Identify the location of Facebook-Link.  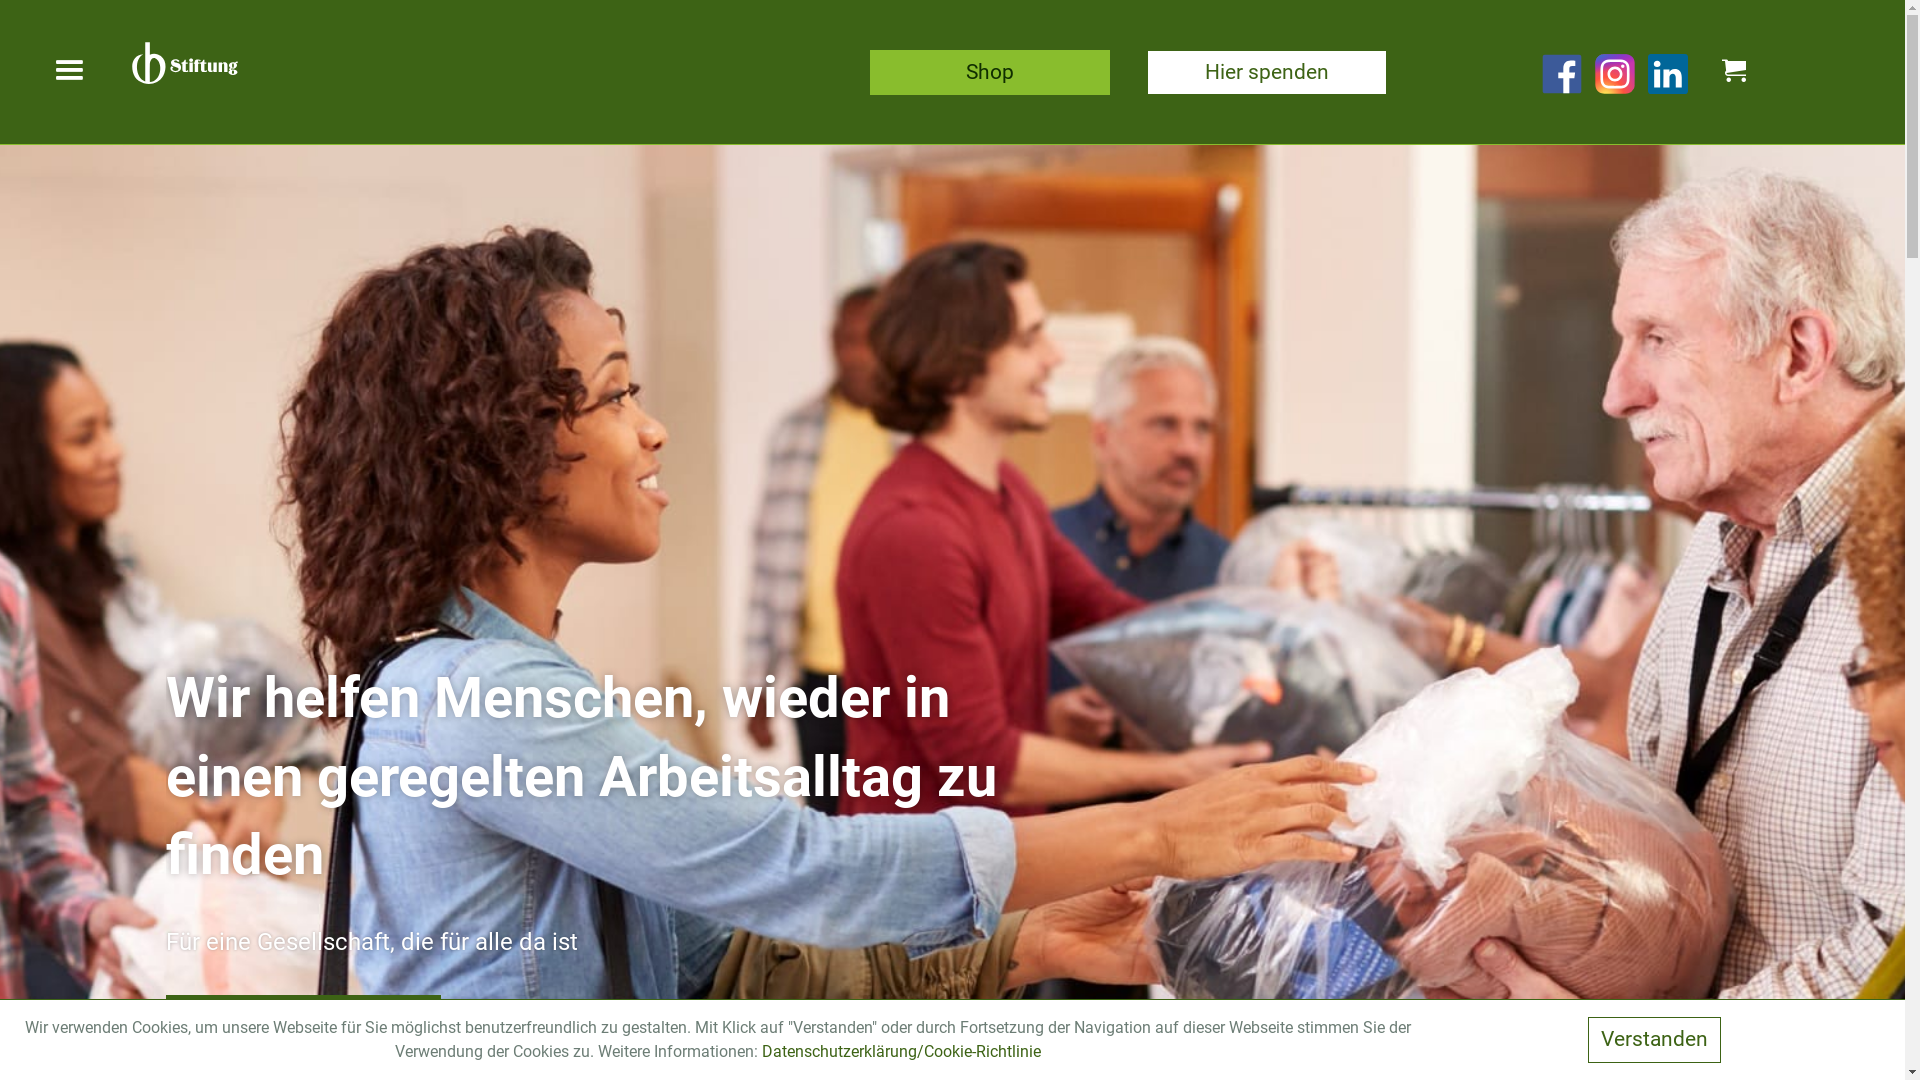
(1564, 72).